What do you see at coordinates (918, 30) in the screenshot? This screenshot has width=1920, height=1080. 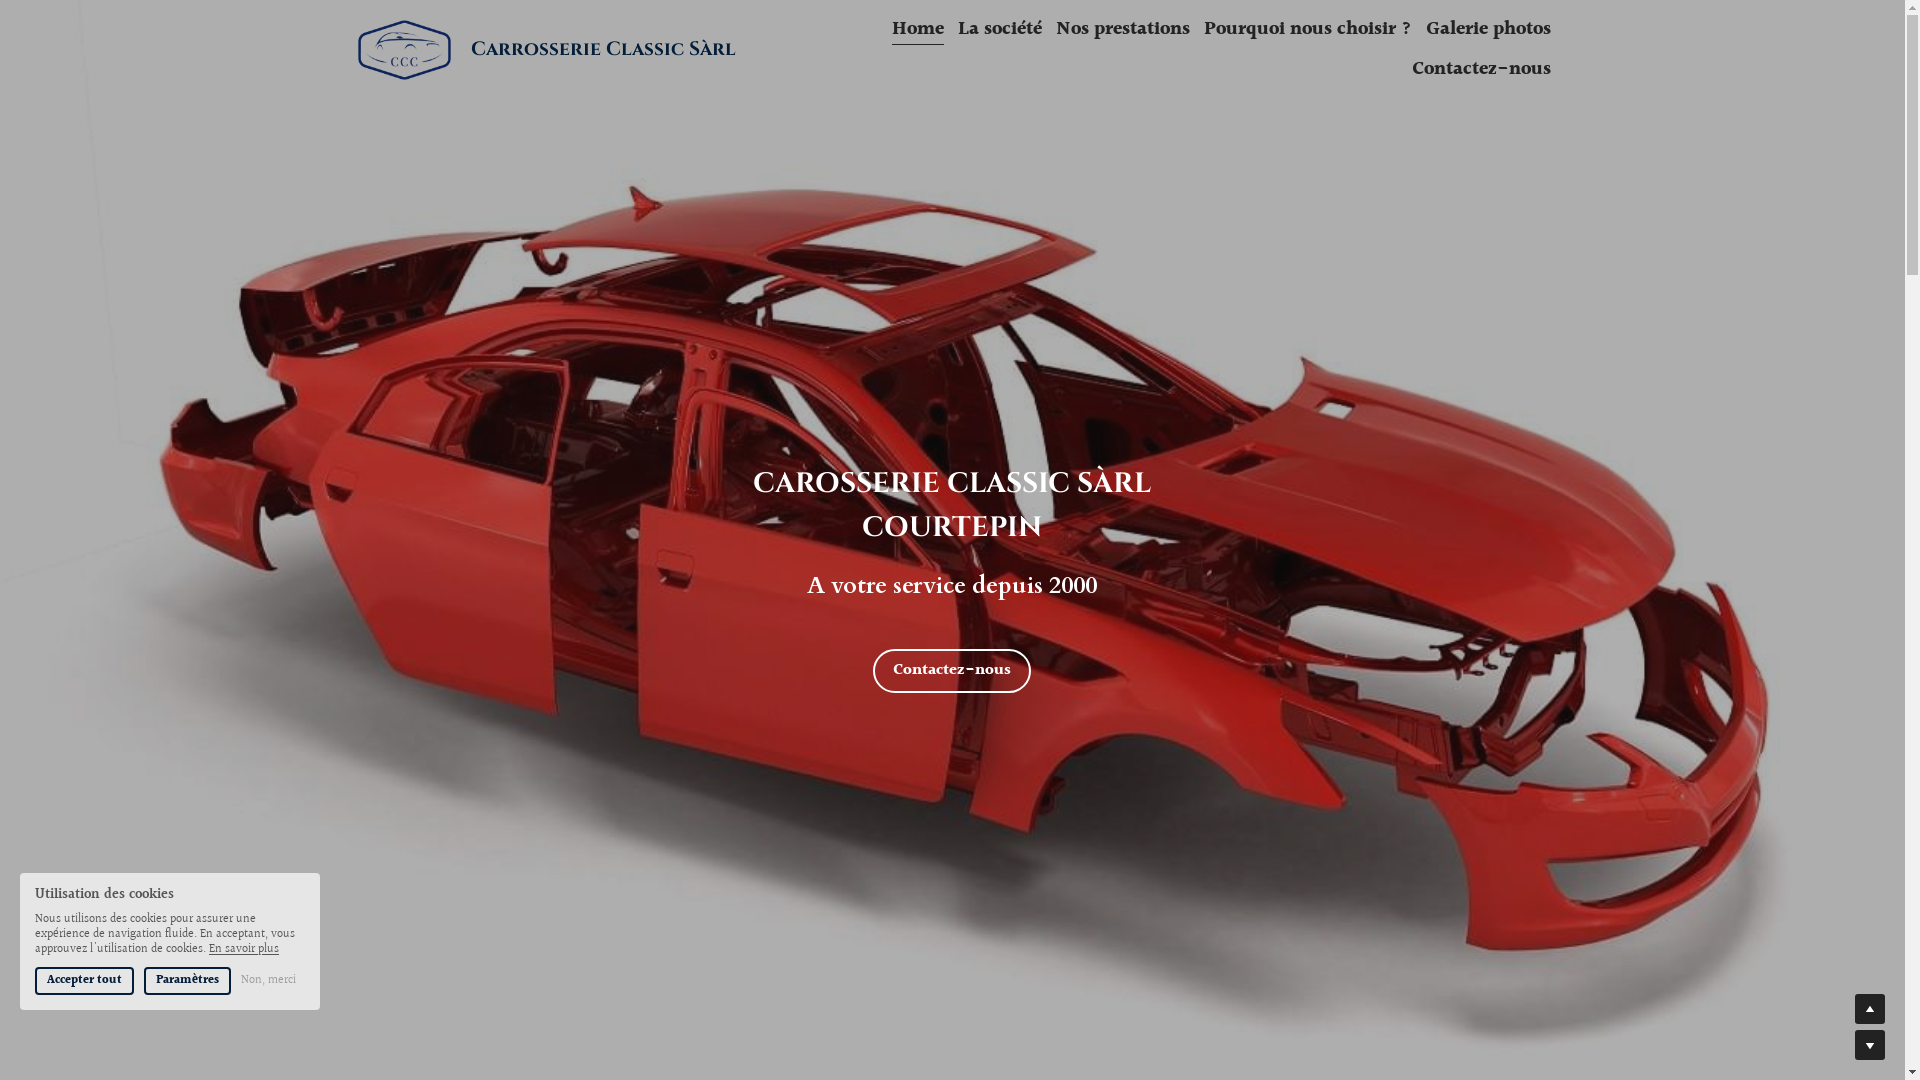 I see `Home` at bounding box center [918, 30].